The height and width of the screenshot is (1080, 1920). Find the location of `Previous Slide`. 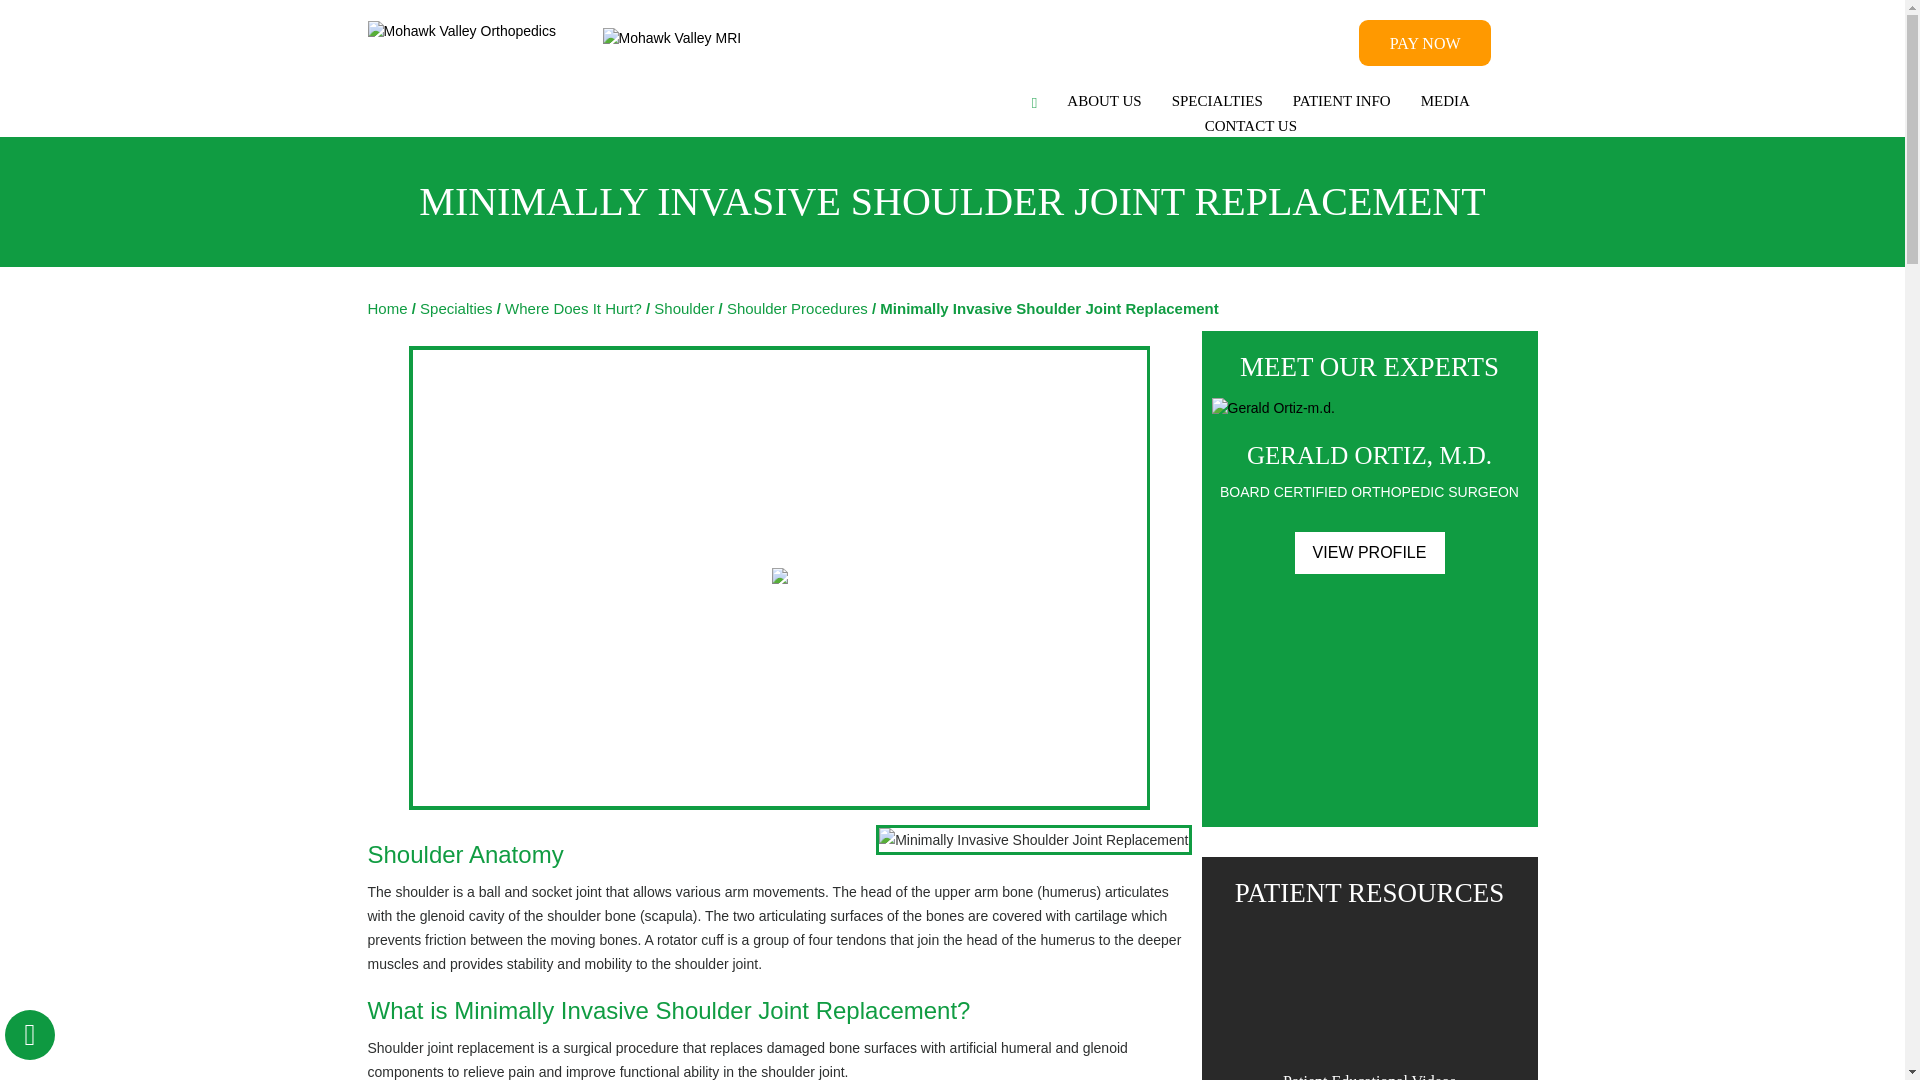

Previous Slide is located at coordinates (1259, 787).